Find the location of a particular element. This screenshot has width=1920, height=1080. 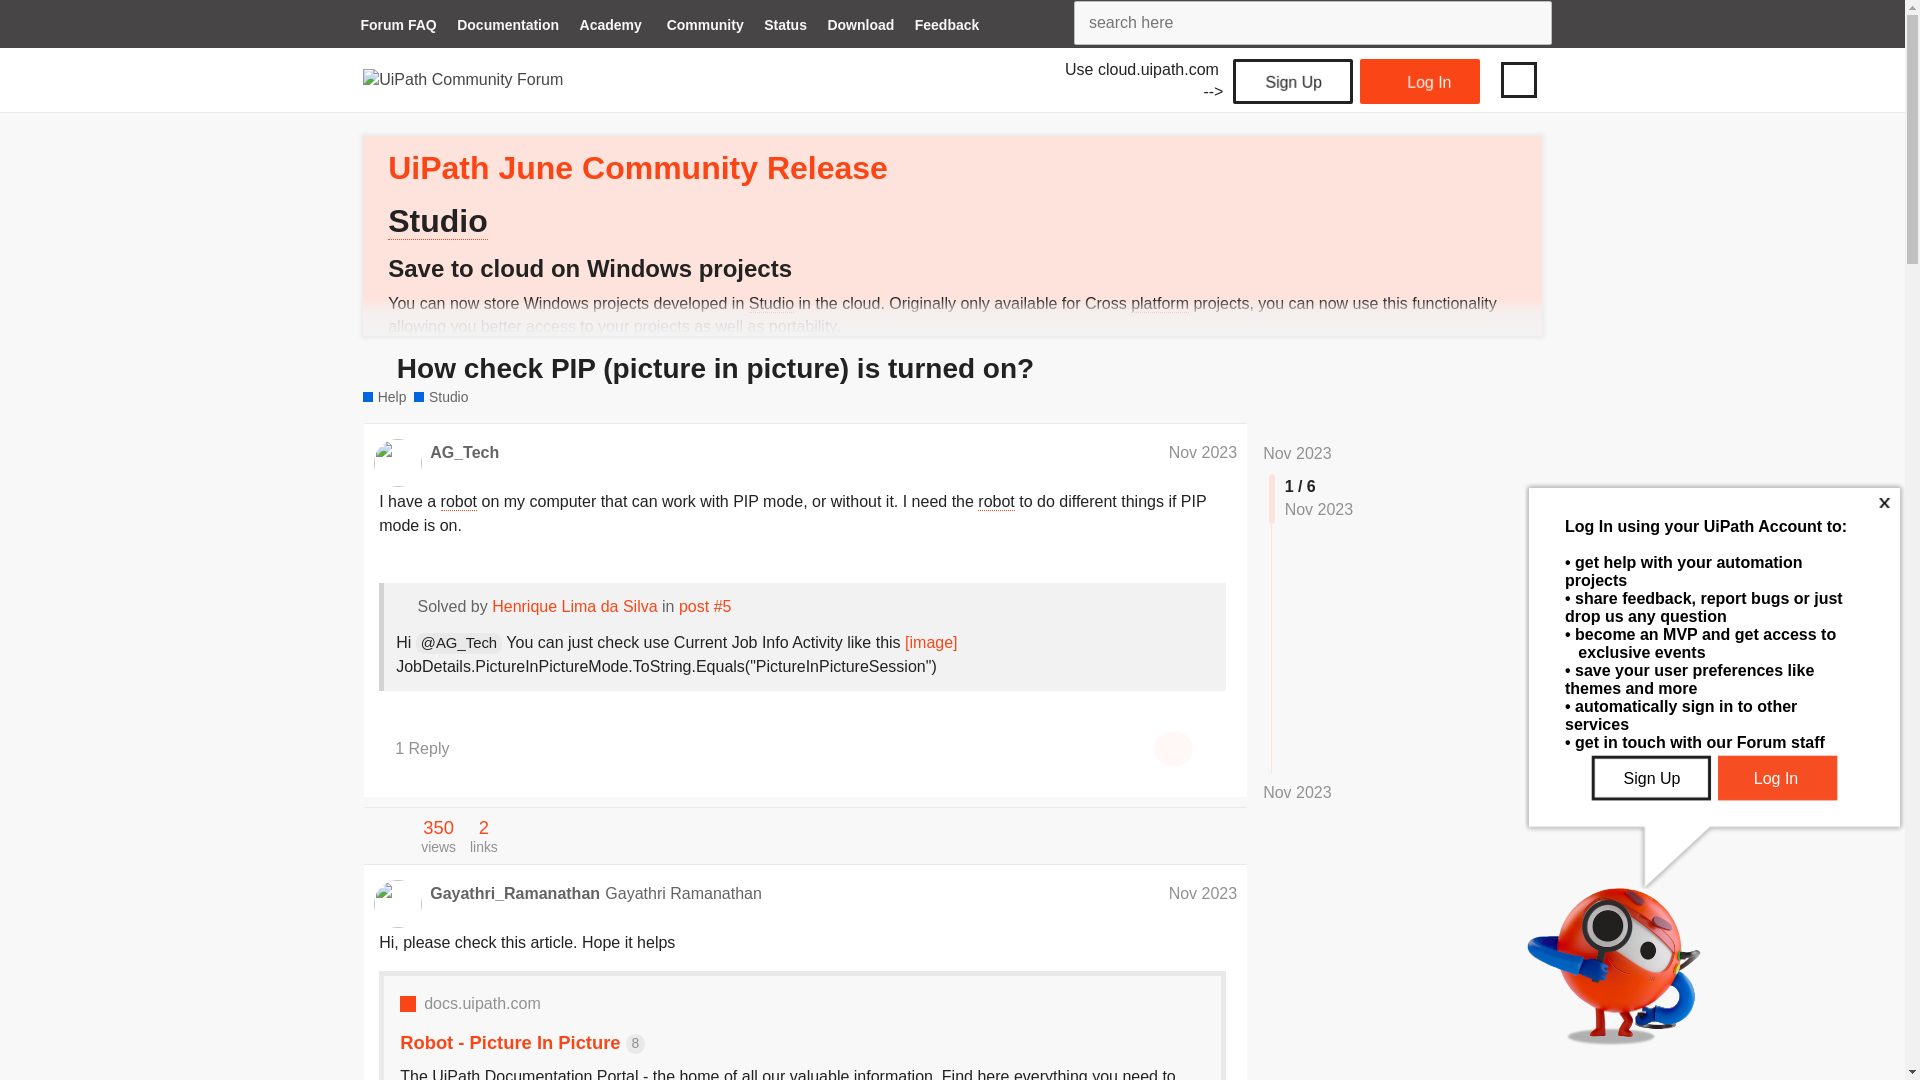

menu is located at coordinates (1518, 79).